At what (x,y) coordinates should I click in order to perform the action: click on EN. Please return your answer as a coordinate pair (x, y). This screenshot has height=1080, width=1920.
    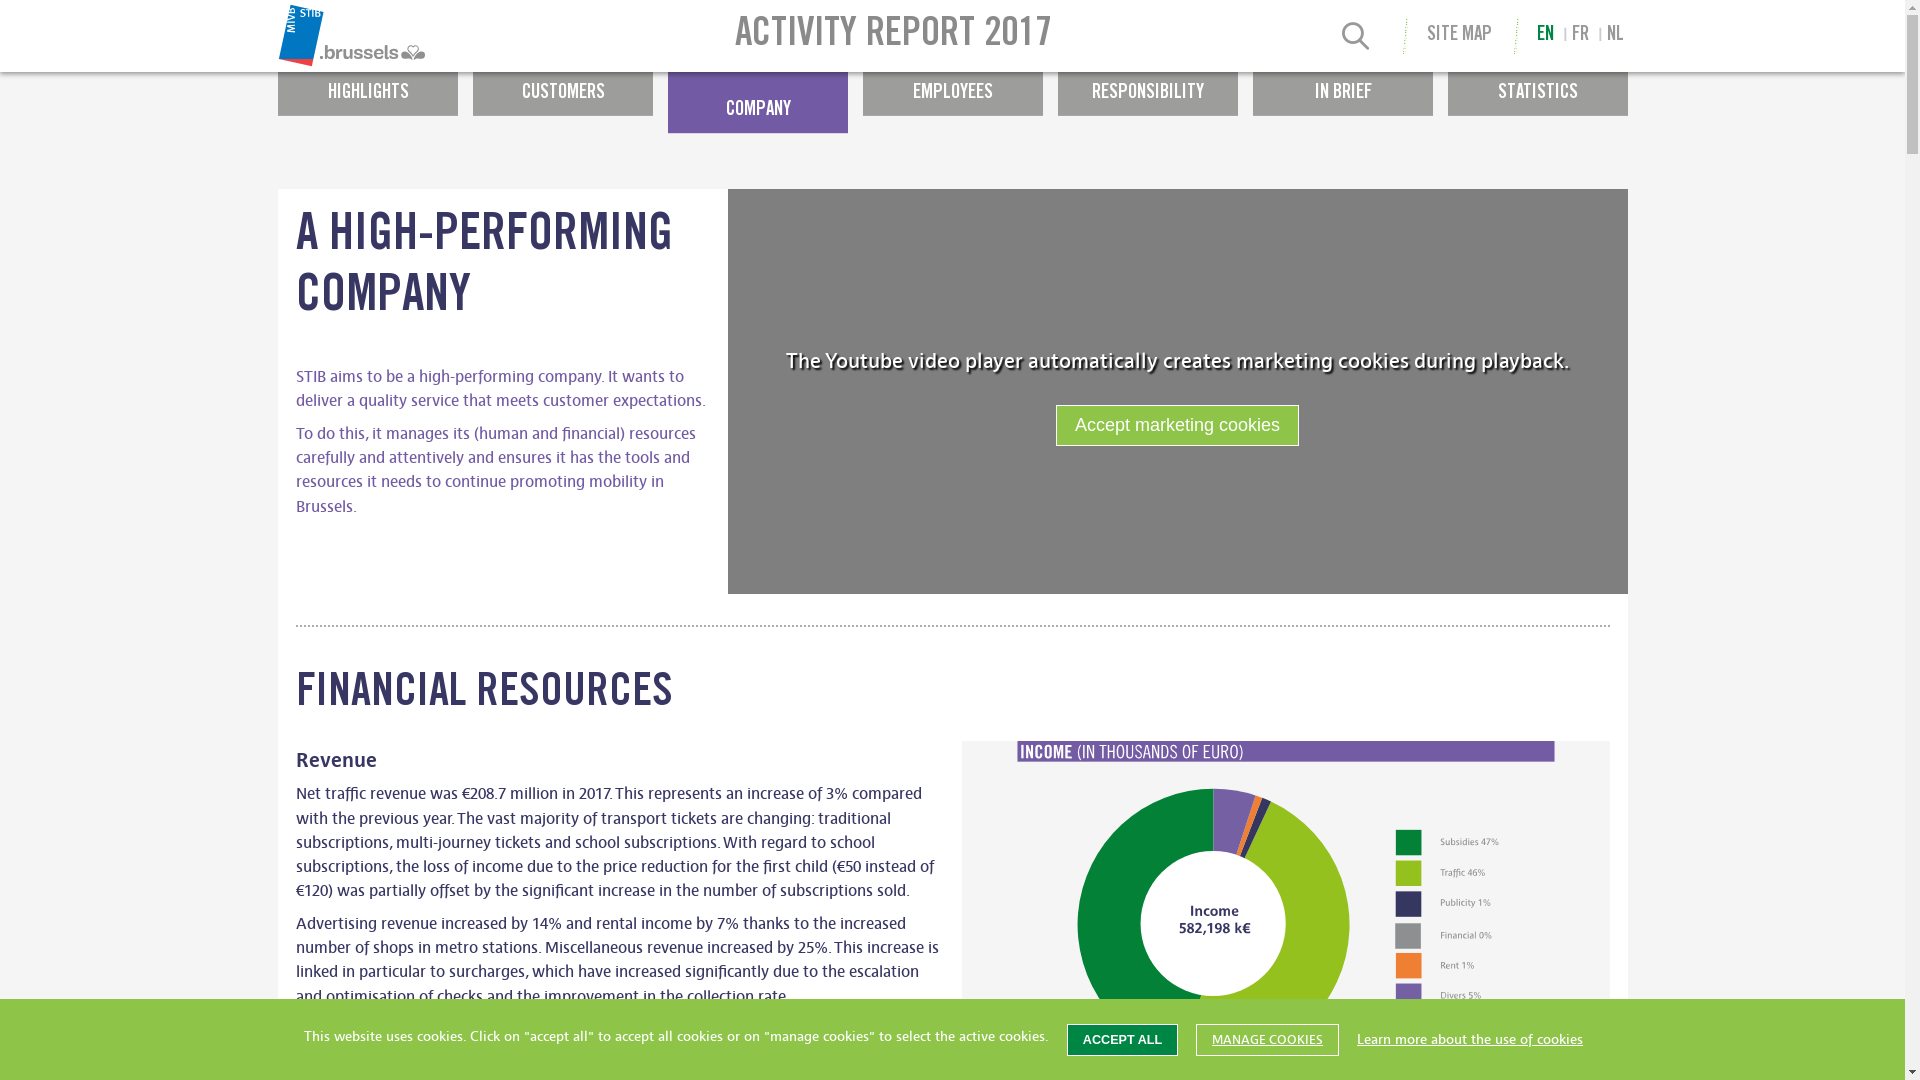
    Looking at the image, I should click on (1546, 36).